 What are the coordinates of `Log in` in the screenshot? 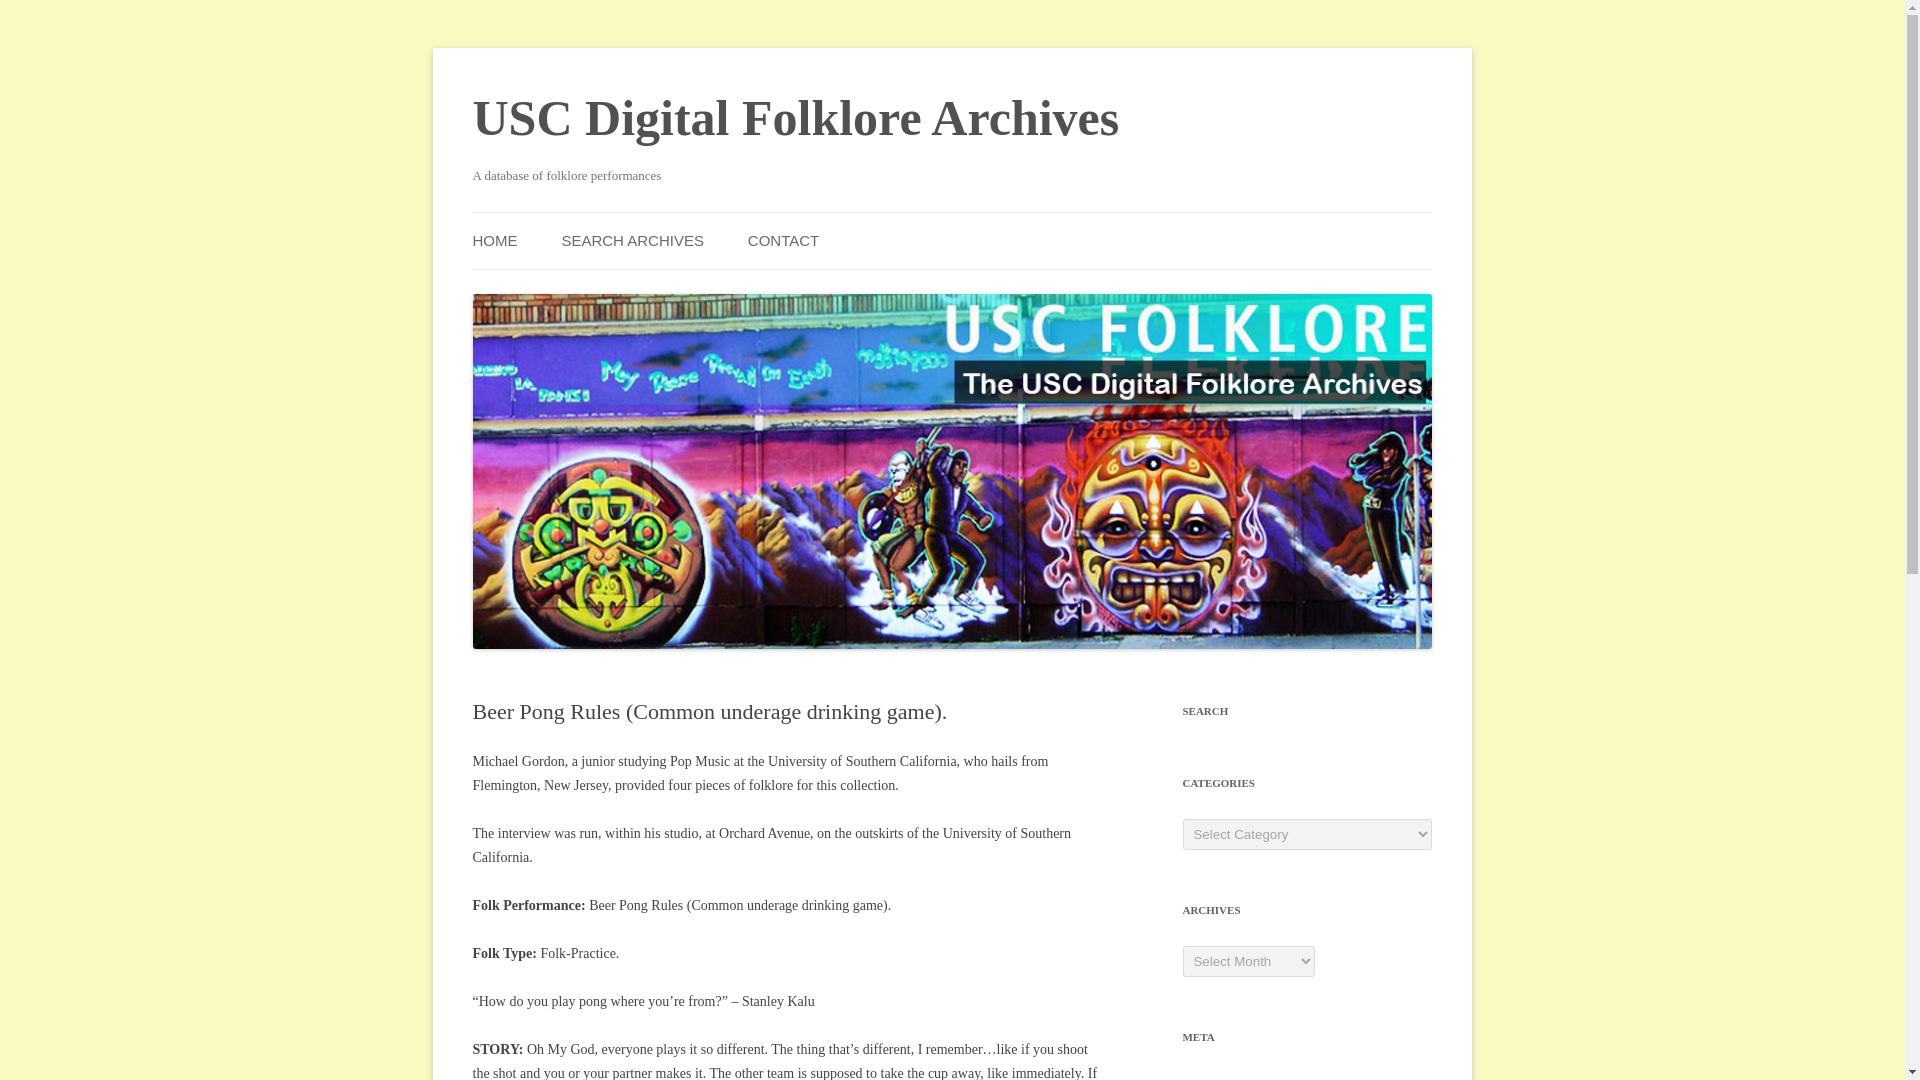 It's located at (1200, 1078).